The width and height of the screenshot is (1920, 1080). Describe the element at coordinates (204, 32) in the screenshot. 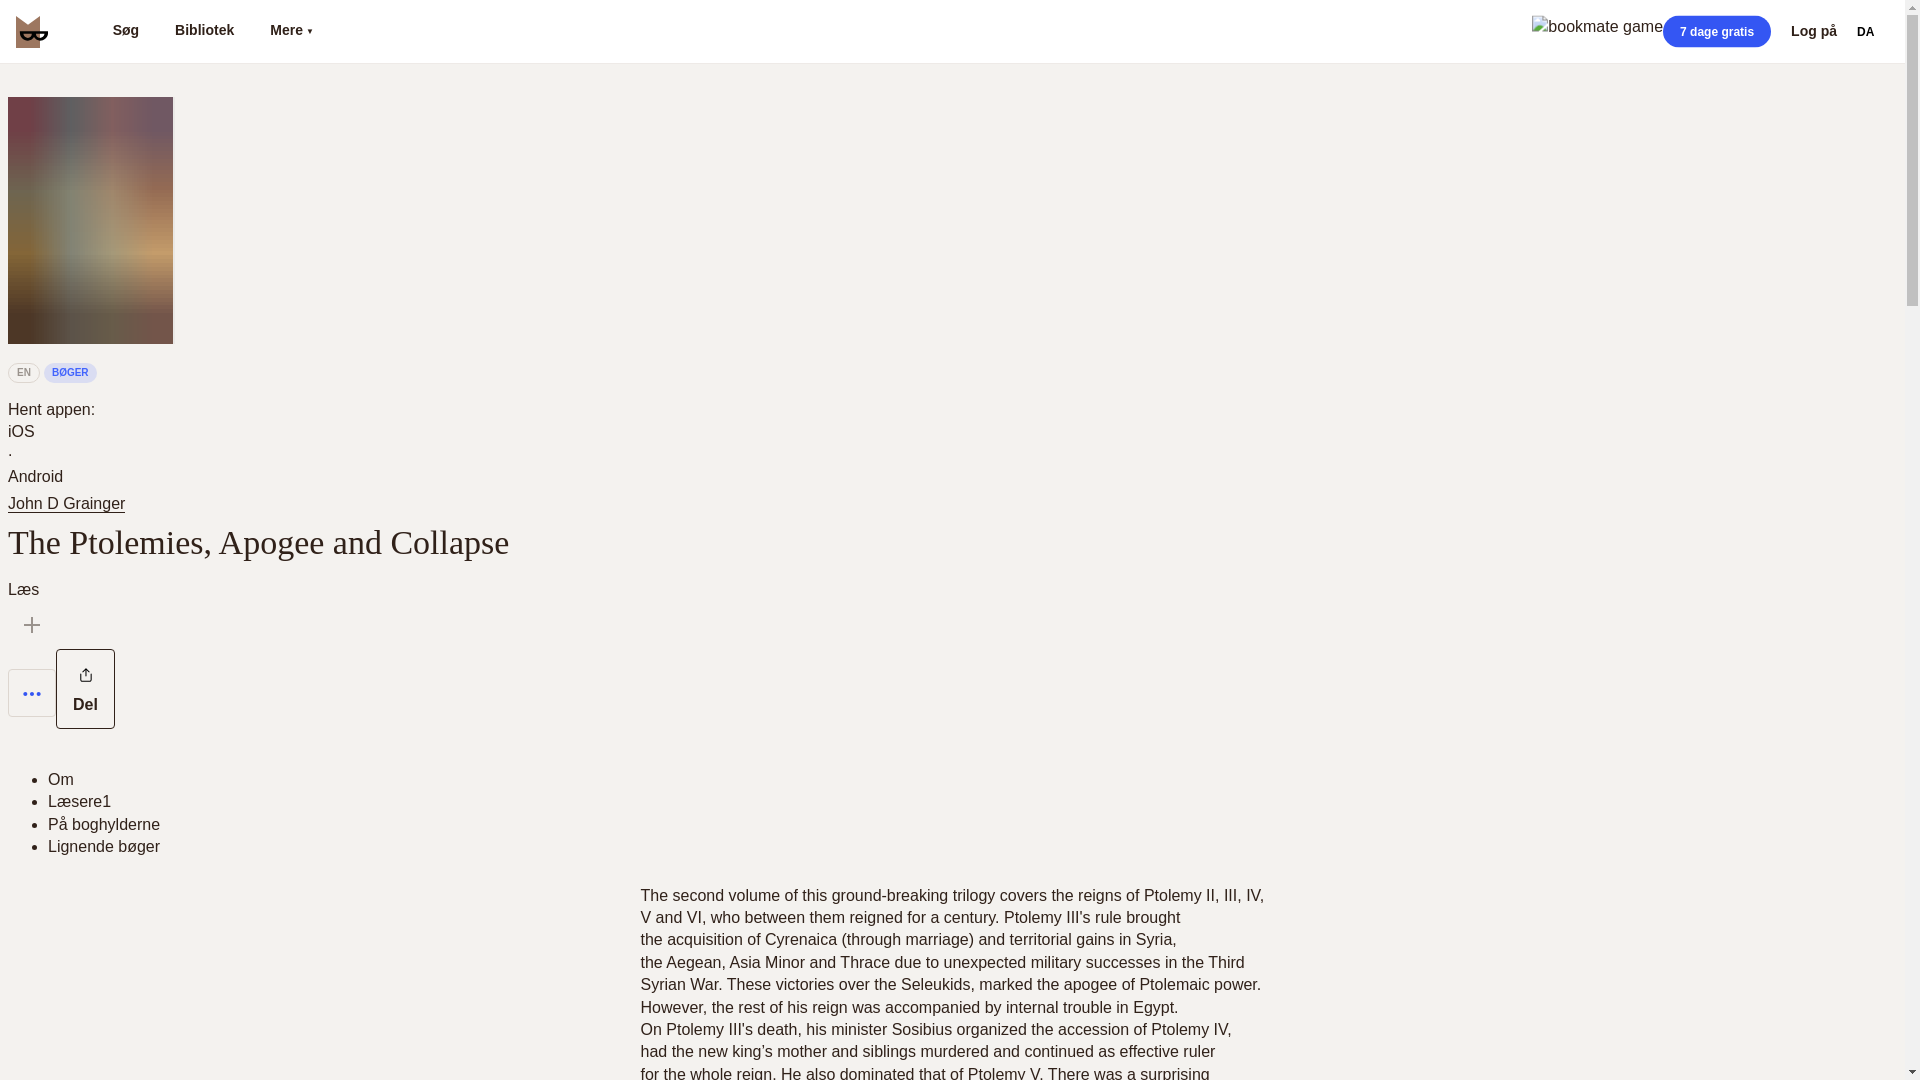

I see `Bibliotek` at that location.